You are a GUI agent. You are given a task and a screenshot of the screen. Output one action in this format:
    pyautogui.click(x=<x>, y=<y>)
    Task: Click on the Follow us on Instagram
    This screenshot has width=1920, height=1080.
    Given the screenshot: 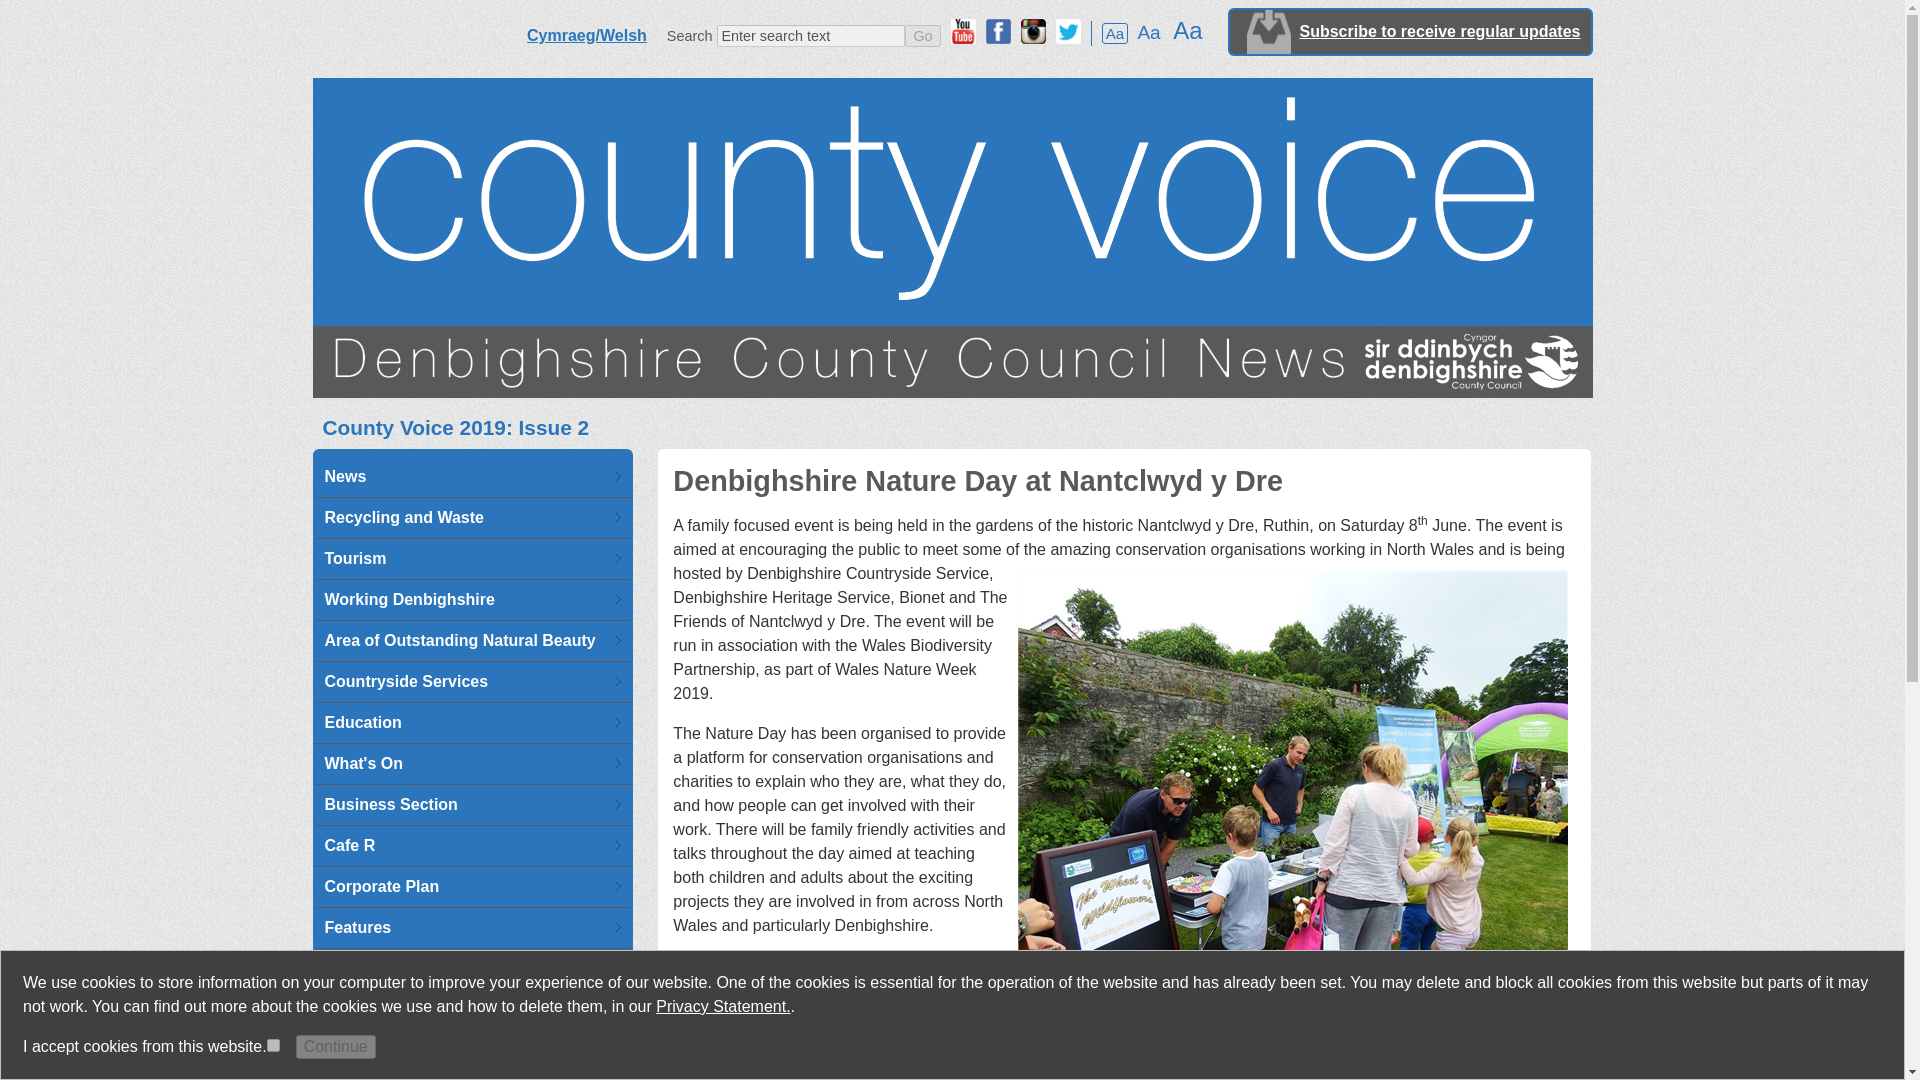 What is the action you would take?
    pyautogui.click(x=1034, y=32)
    